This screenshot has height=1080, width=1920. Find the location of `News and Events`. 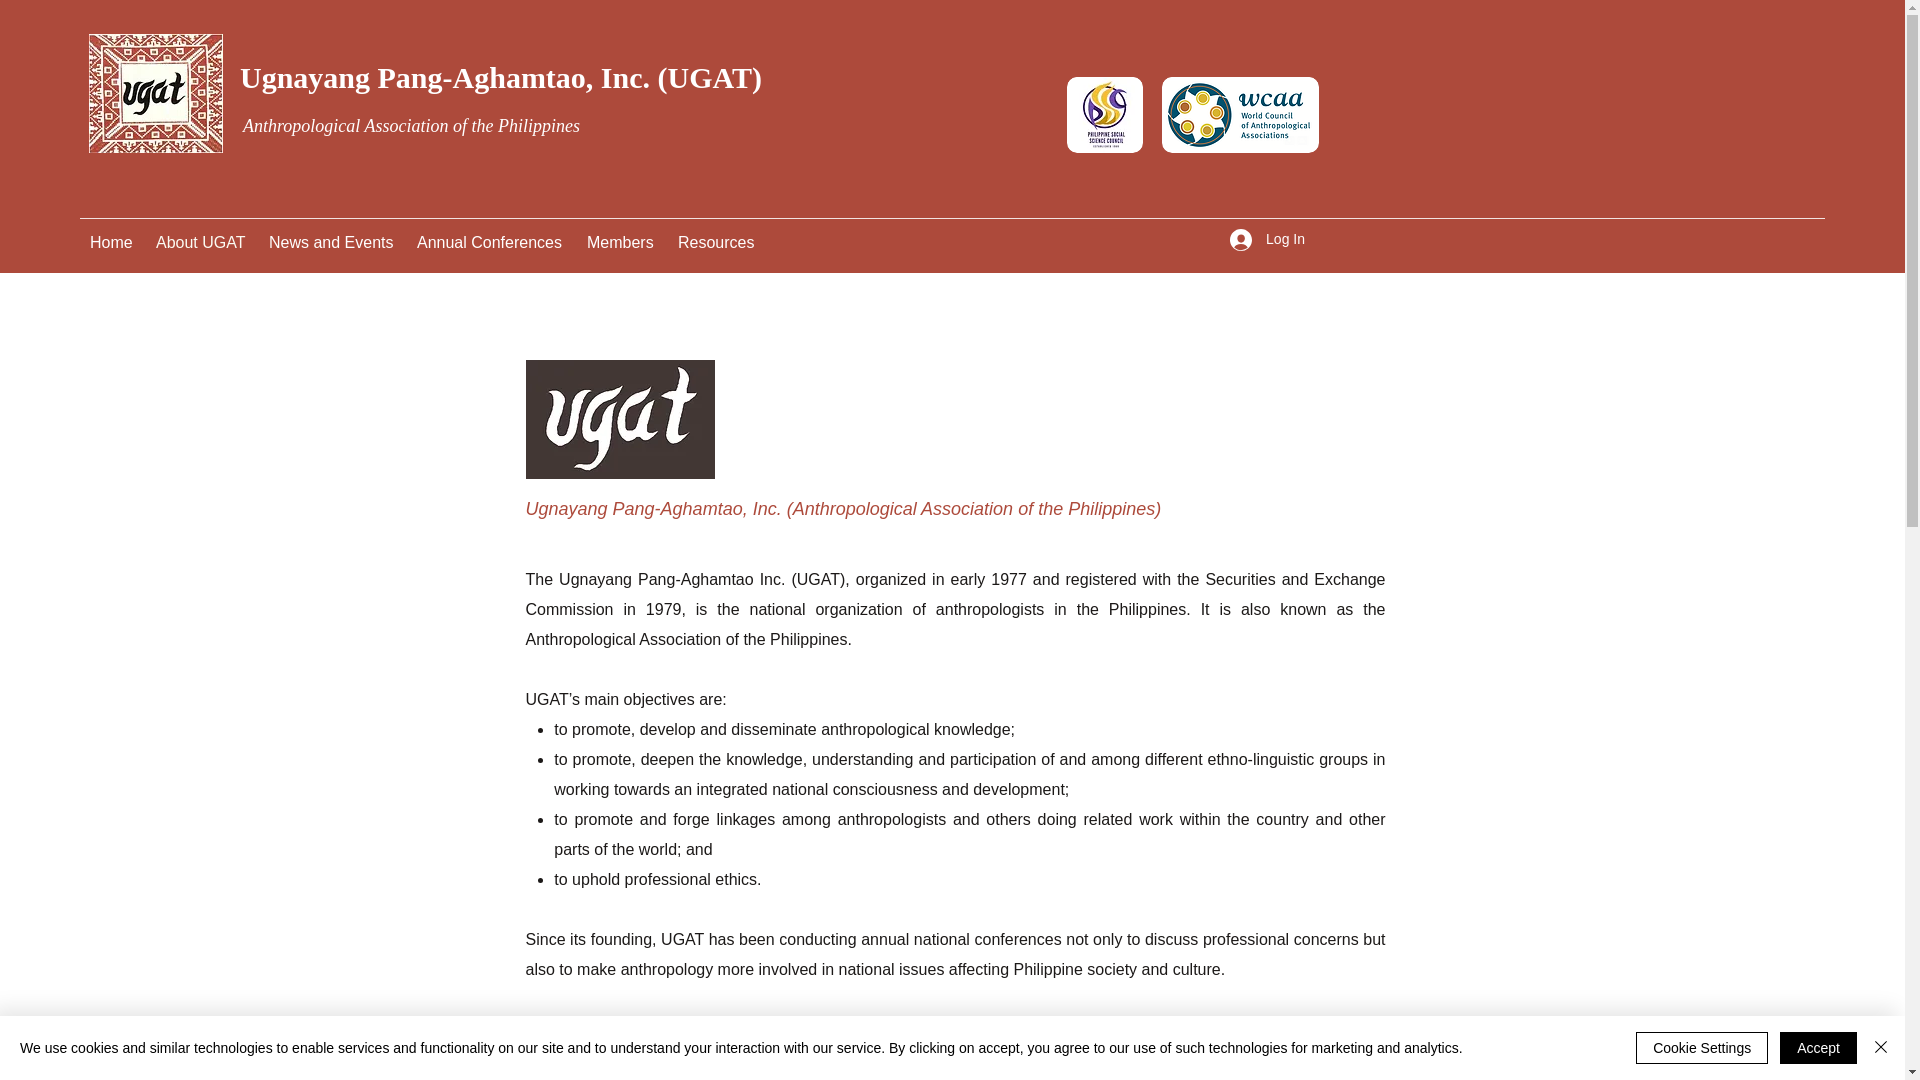

News and Events is located at coordinates (333, 242).